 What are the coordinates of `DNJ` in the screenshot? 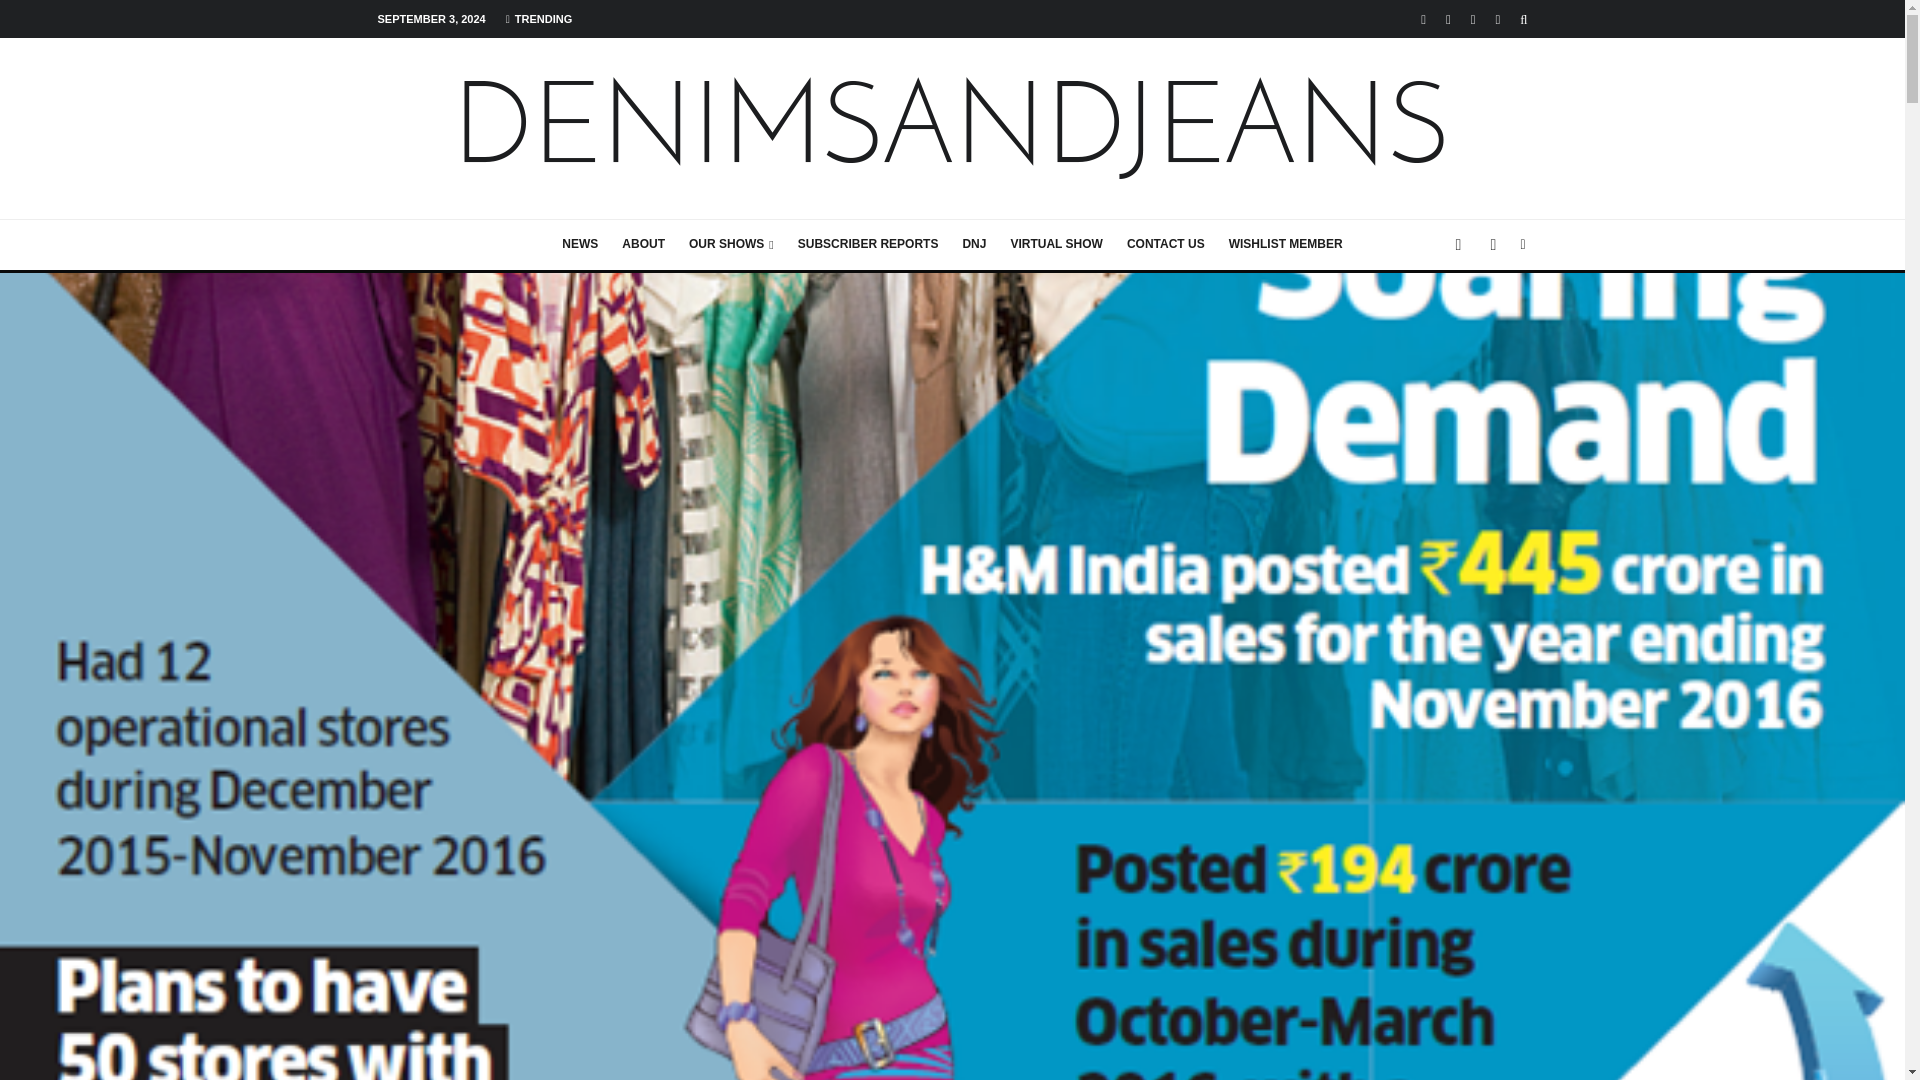 It's located at (974, 245).